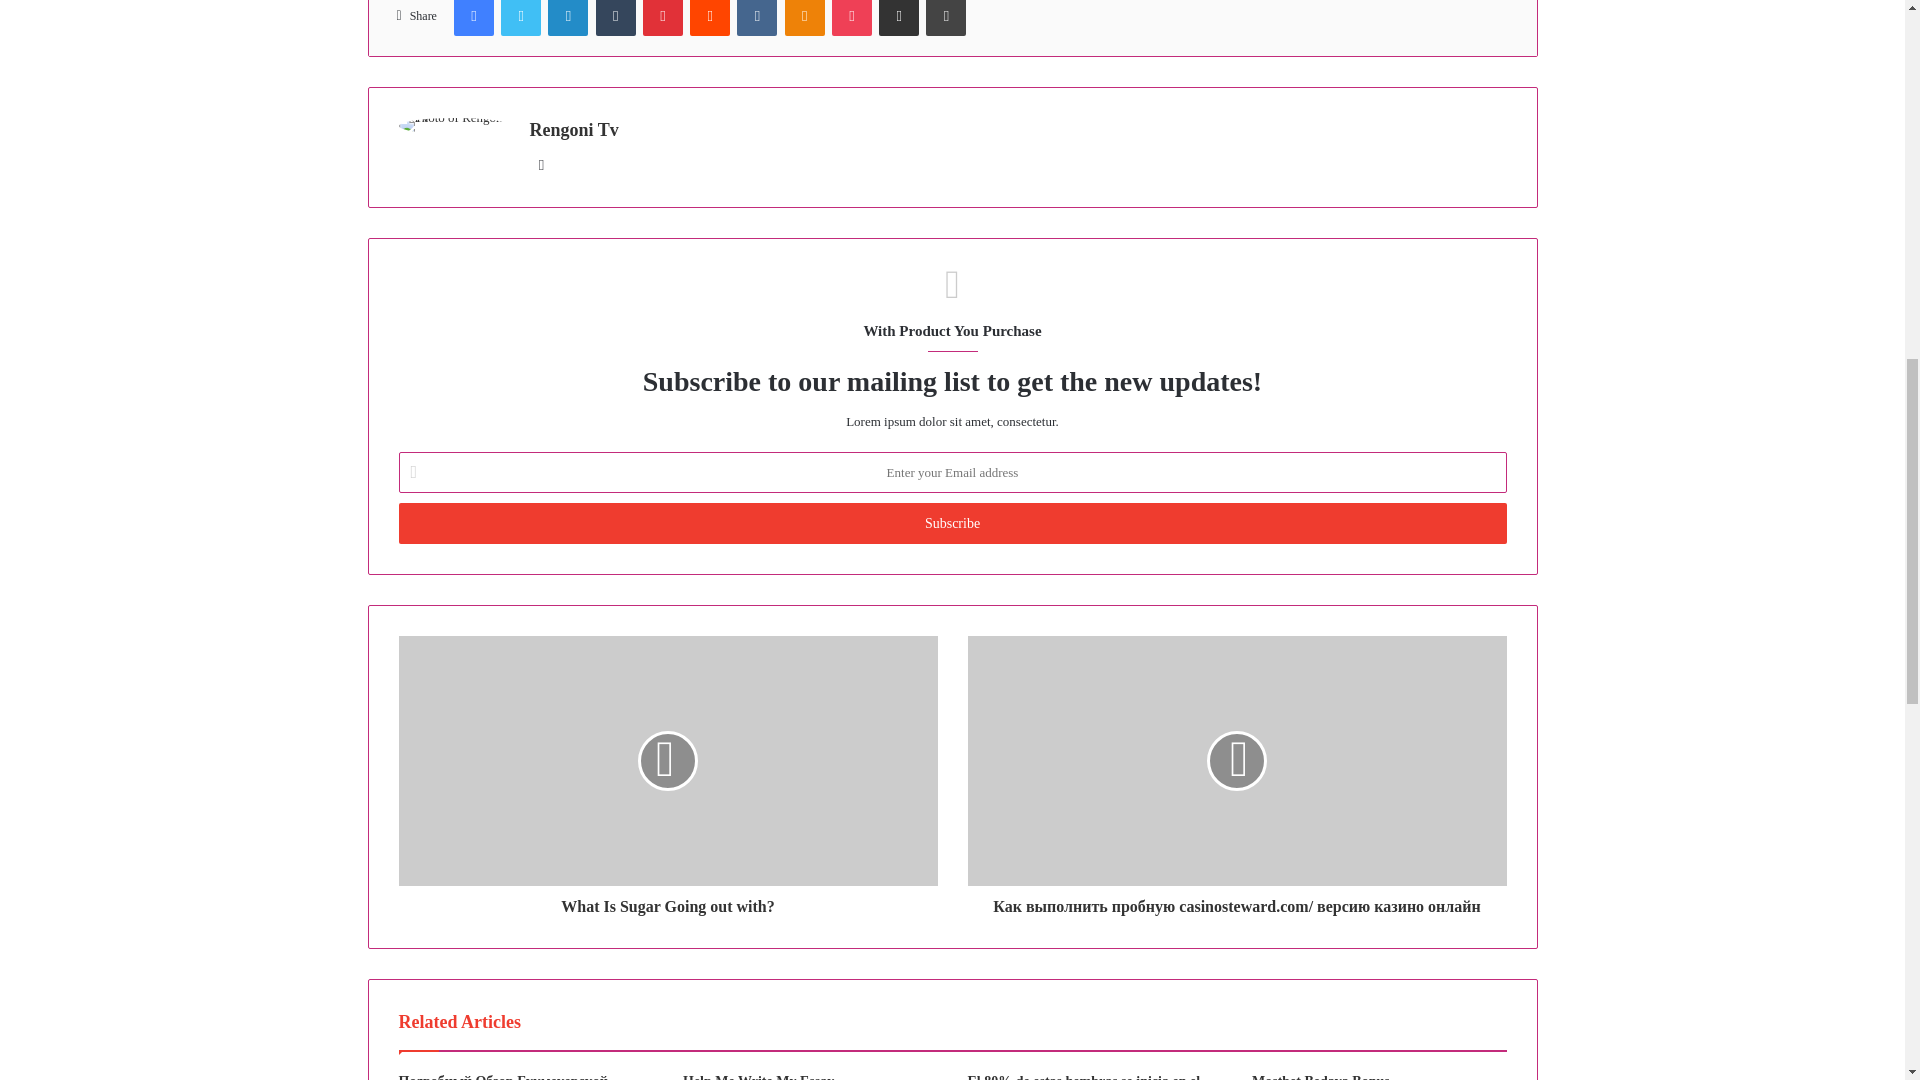  What do you see at coordinates (615, 18) in the screenshot?
I see `Tumblr` at bounding box center [615, 18].